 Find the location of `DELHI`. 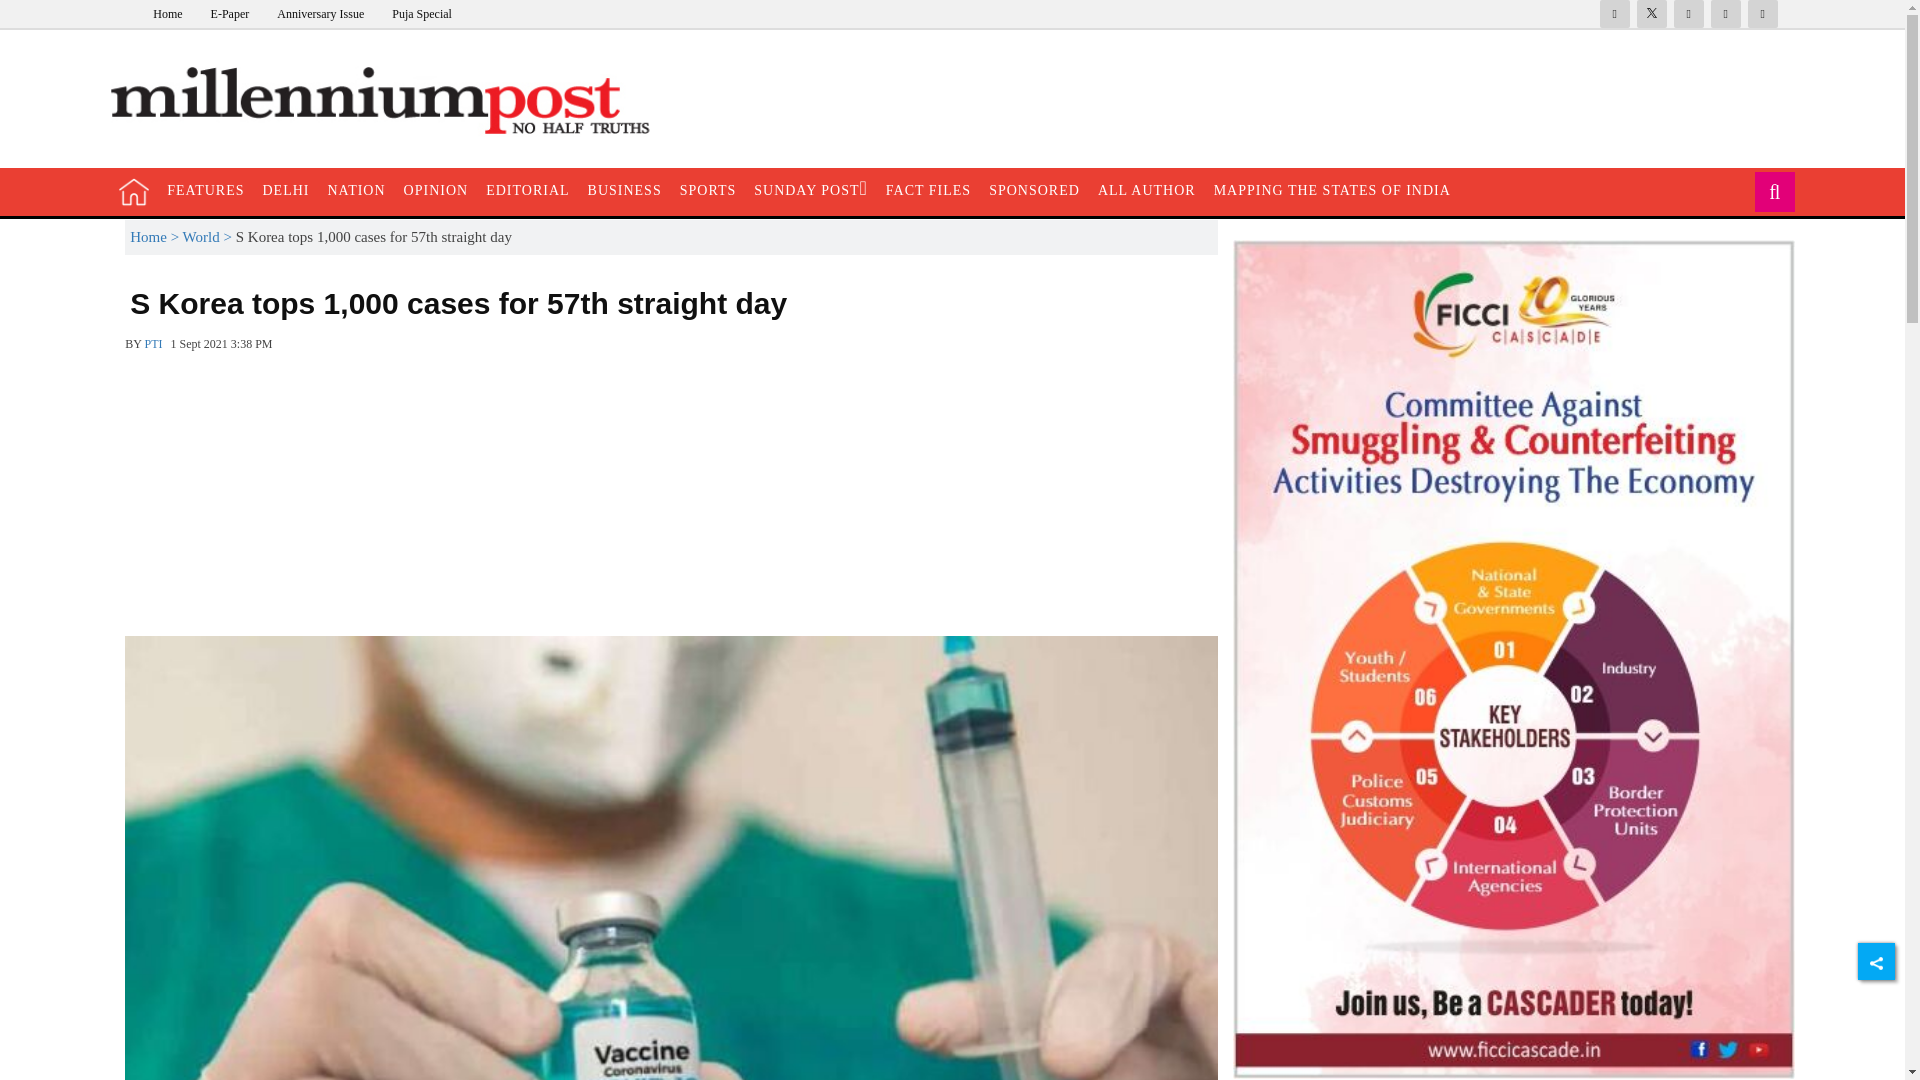

DELHI is located at coordinates (286, 190).